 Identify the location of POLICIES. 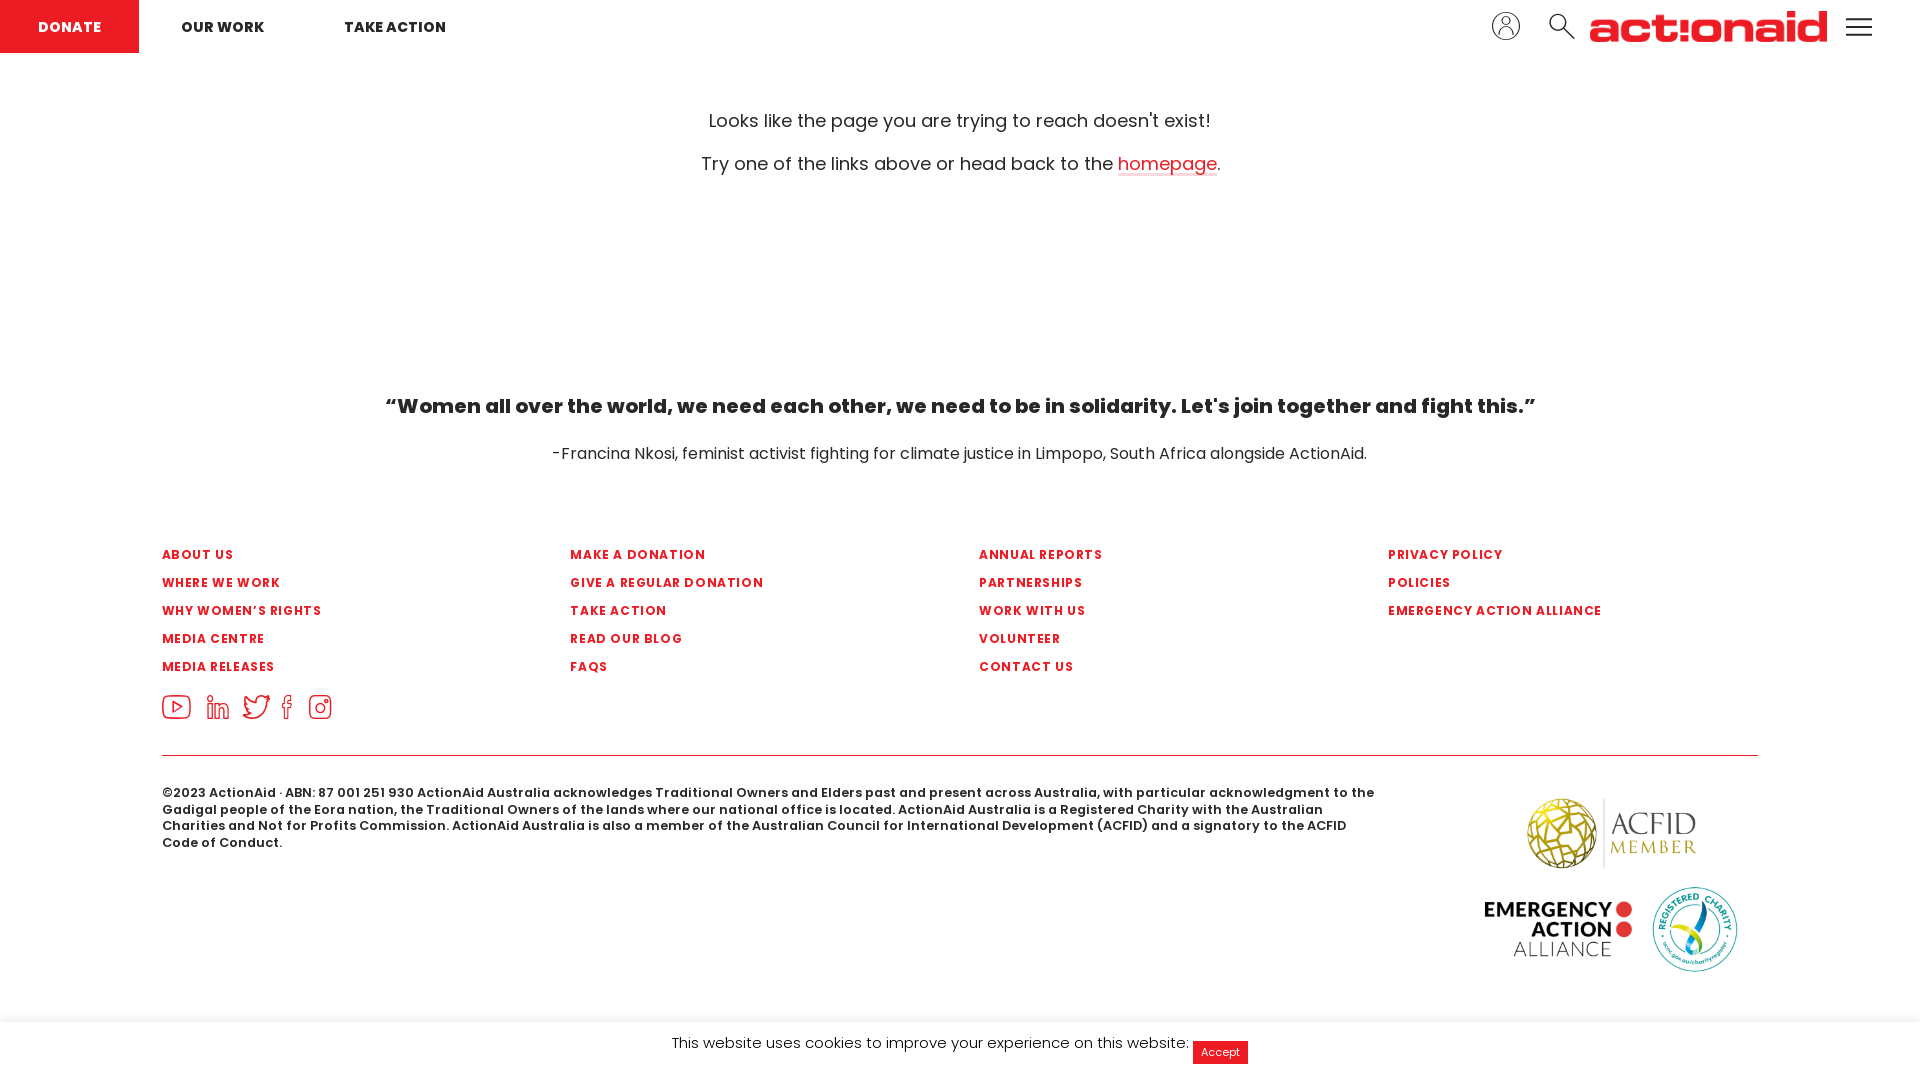
(1544, 583).